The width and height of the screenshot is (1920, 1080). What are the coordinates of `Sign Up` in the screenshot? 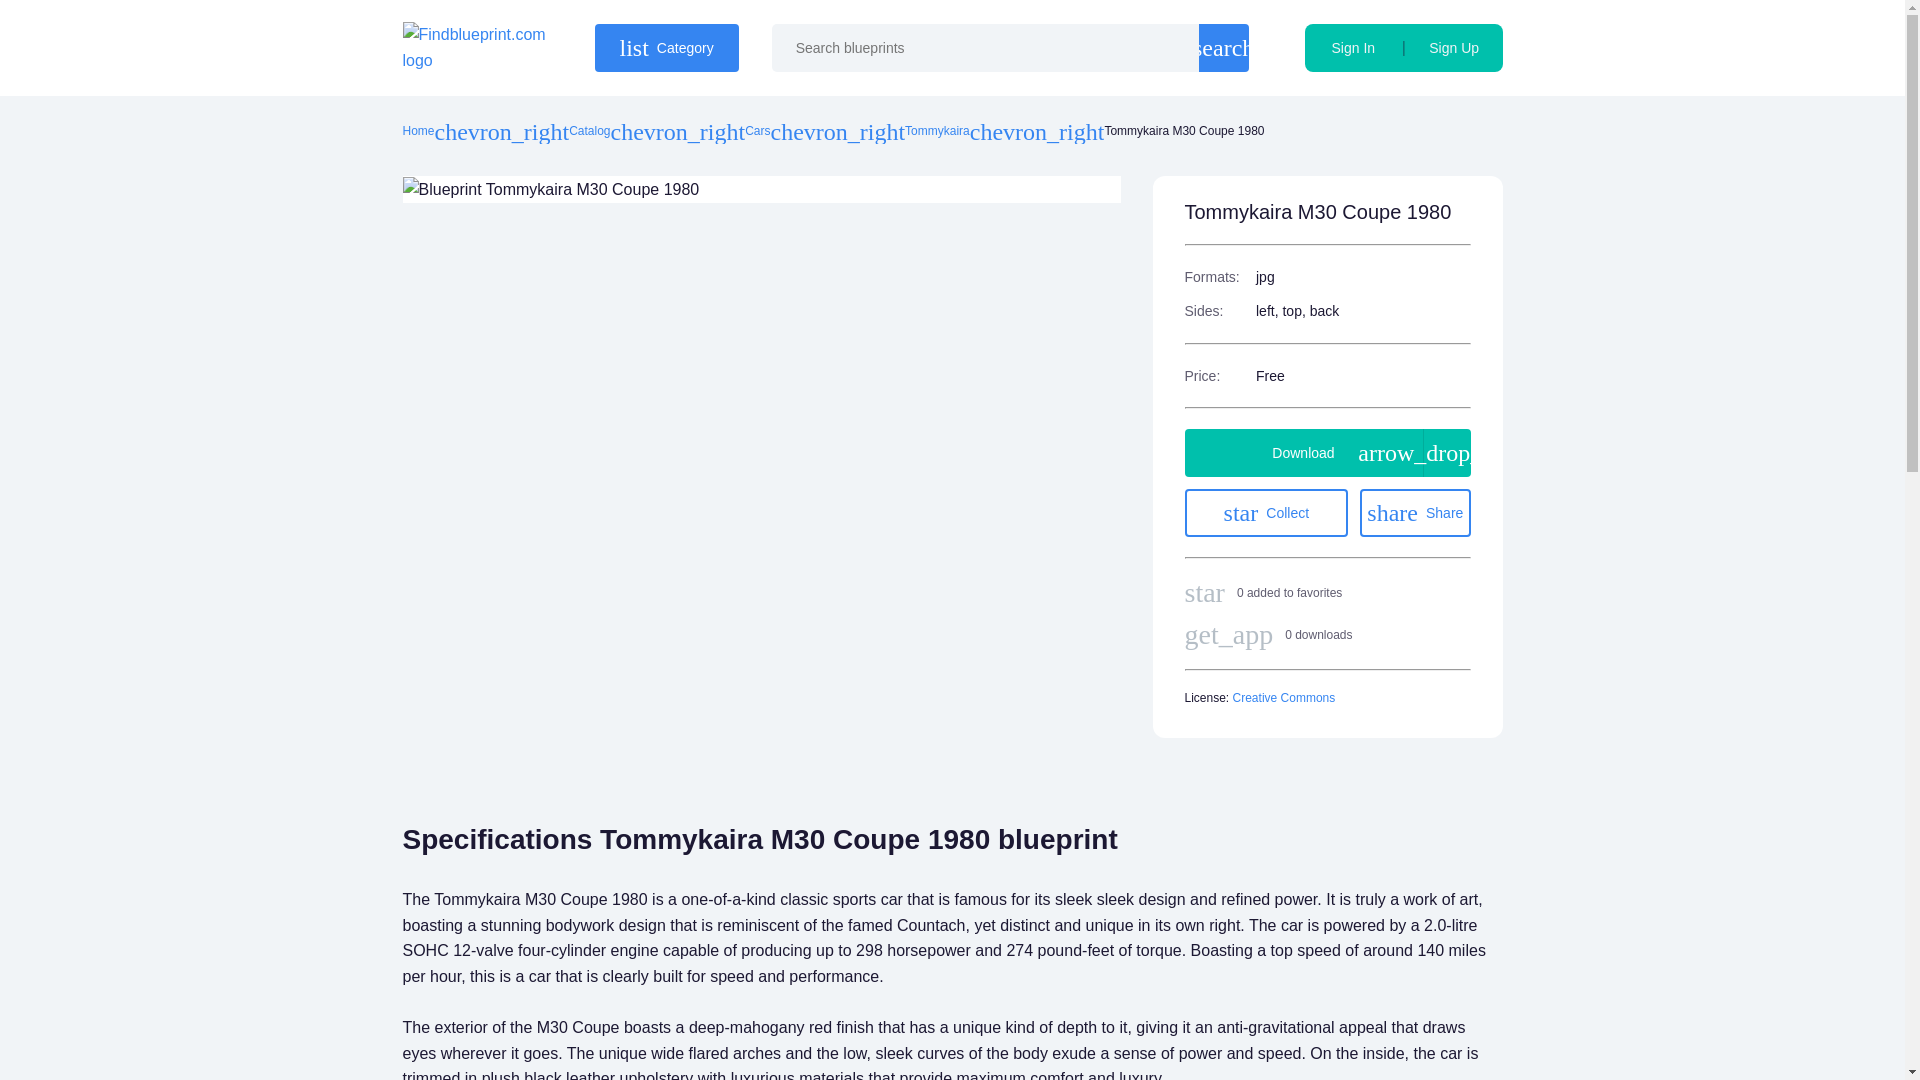 It's located at (756, 132).